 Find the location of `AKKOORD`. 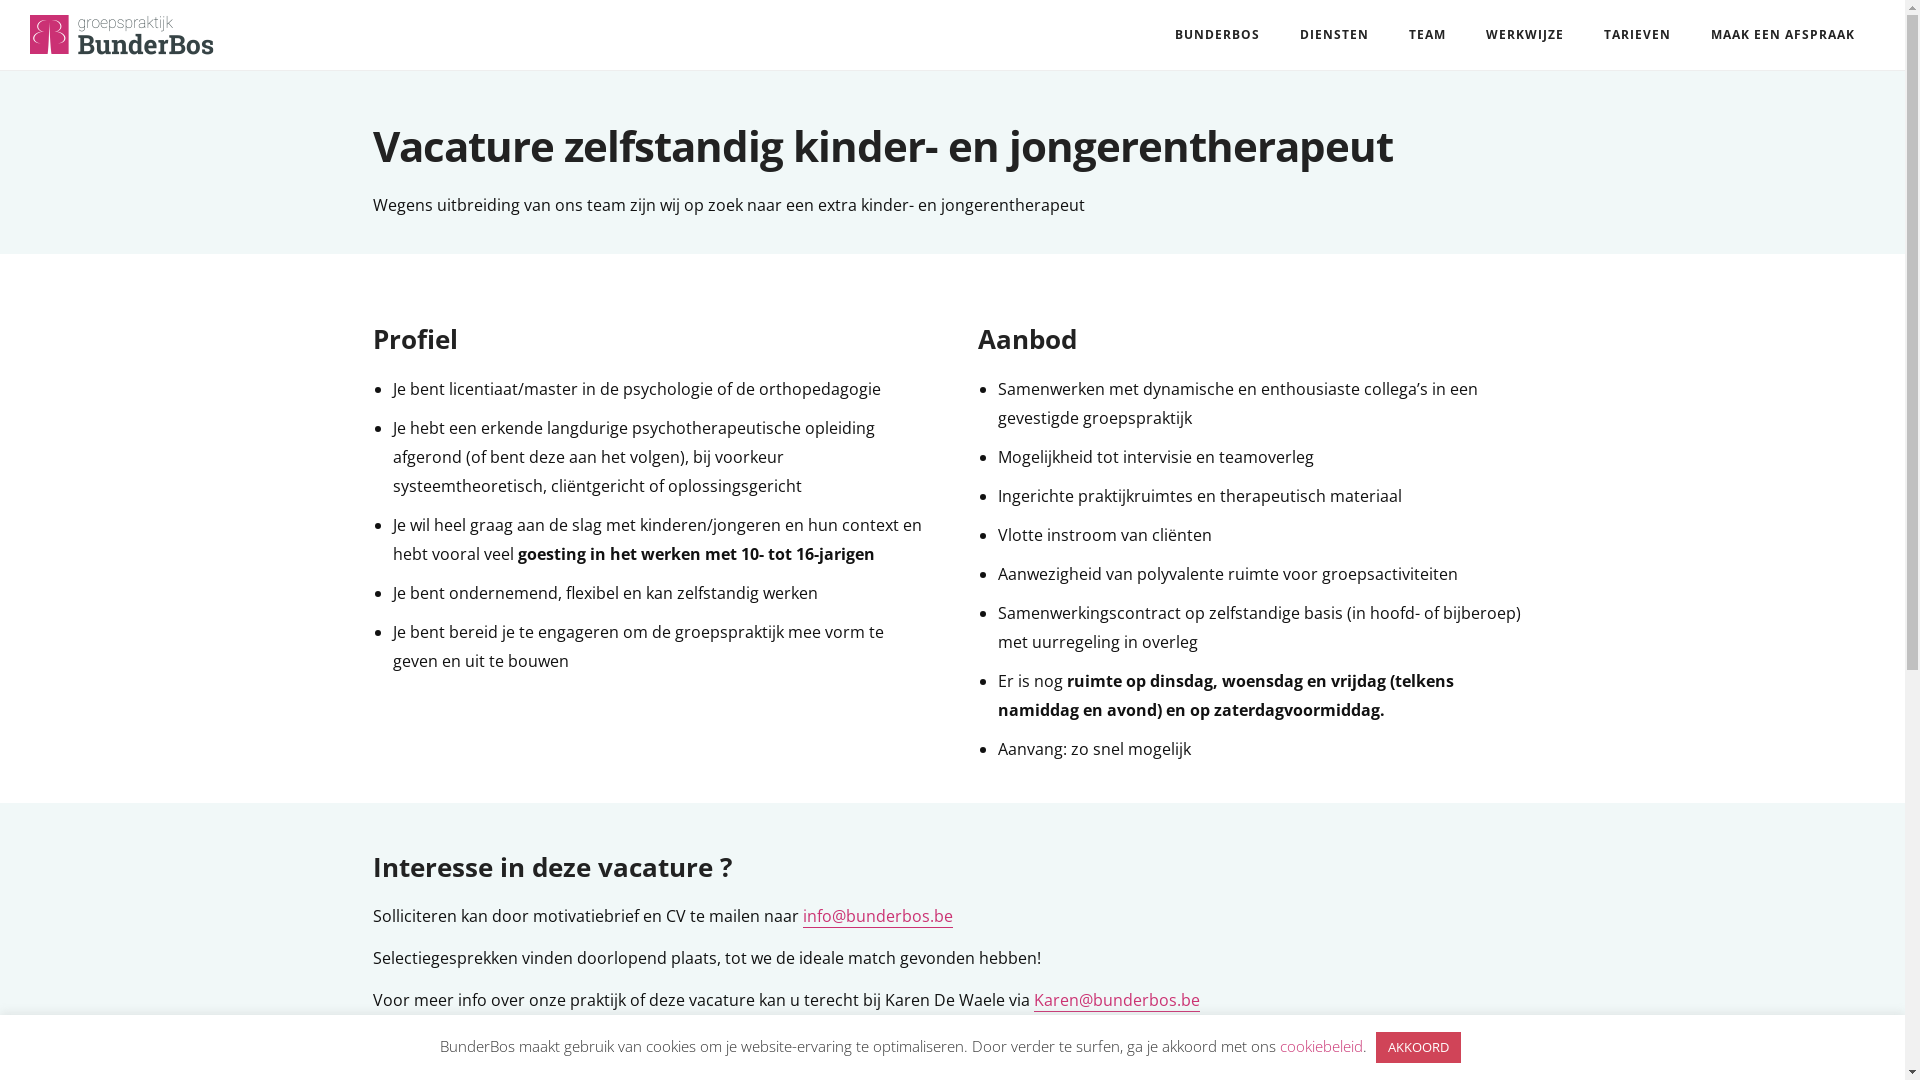

AKKOORD is located at coordinates (1418, 1048).